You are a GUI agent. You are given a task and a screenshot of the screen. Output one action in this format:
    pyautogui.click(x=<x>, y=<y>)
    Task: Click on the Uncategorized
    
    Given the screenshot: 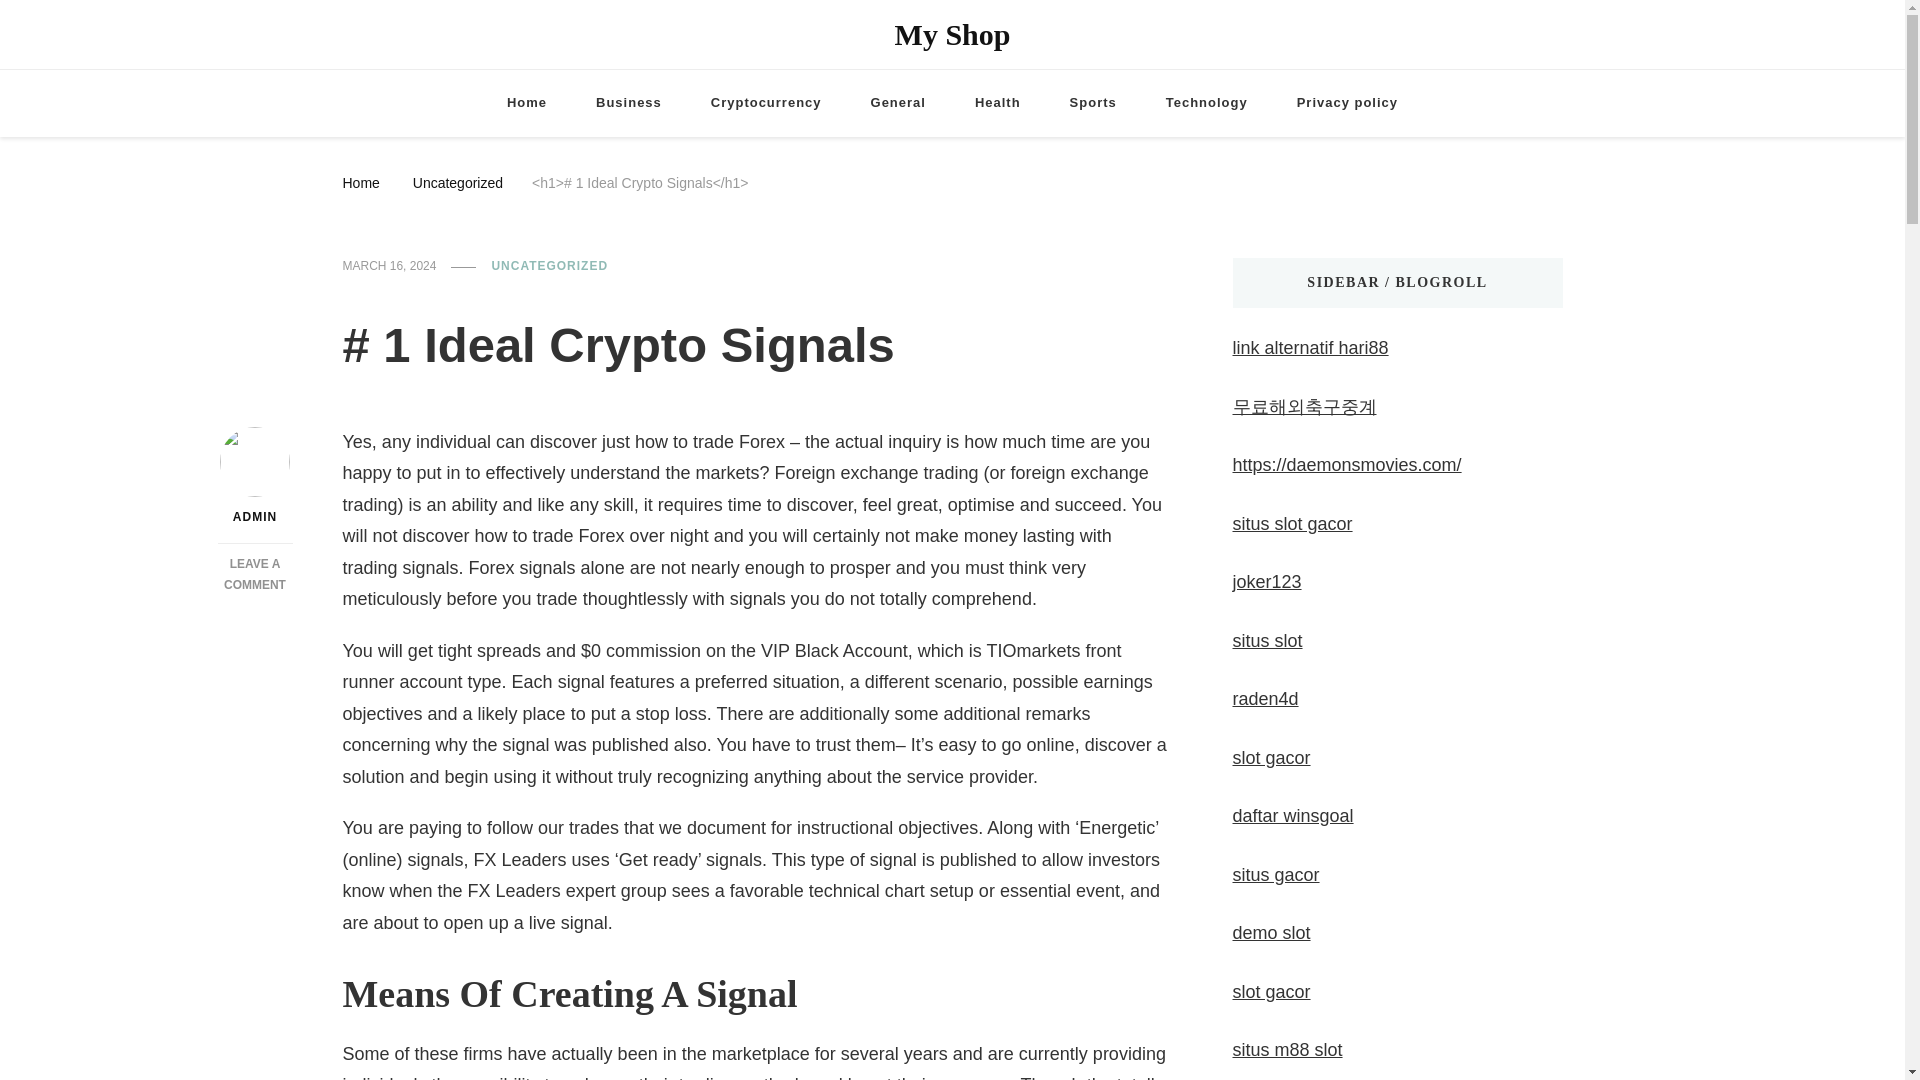 What is the action you would take?
    pyautogui.click(x=458, y=182)
    